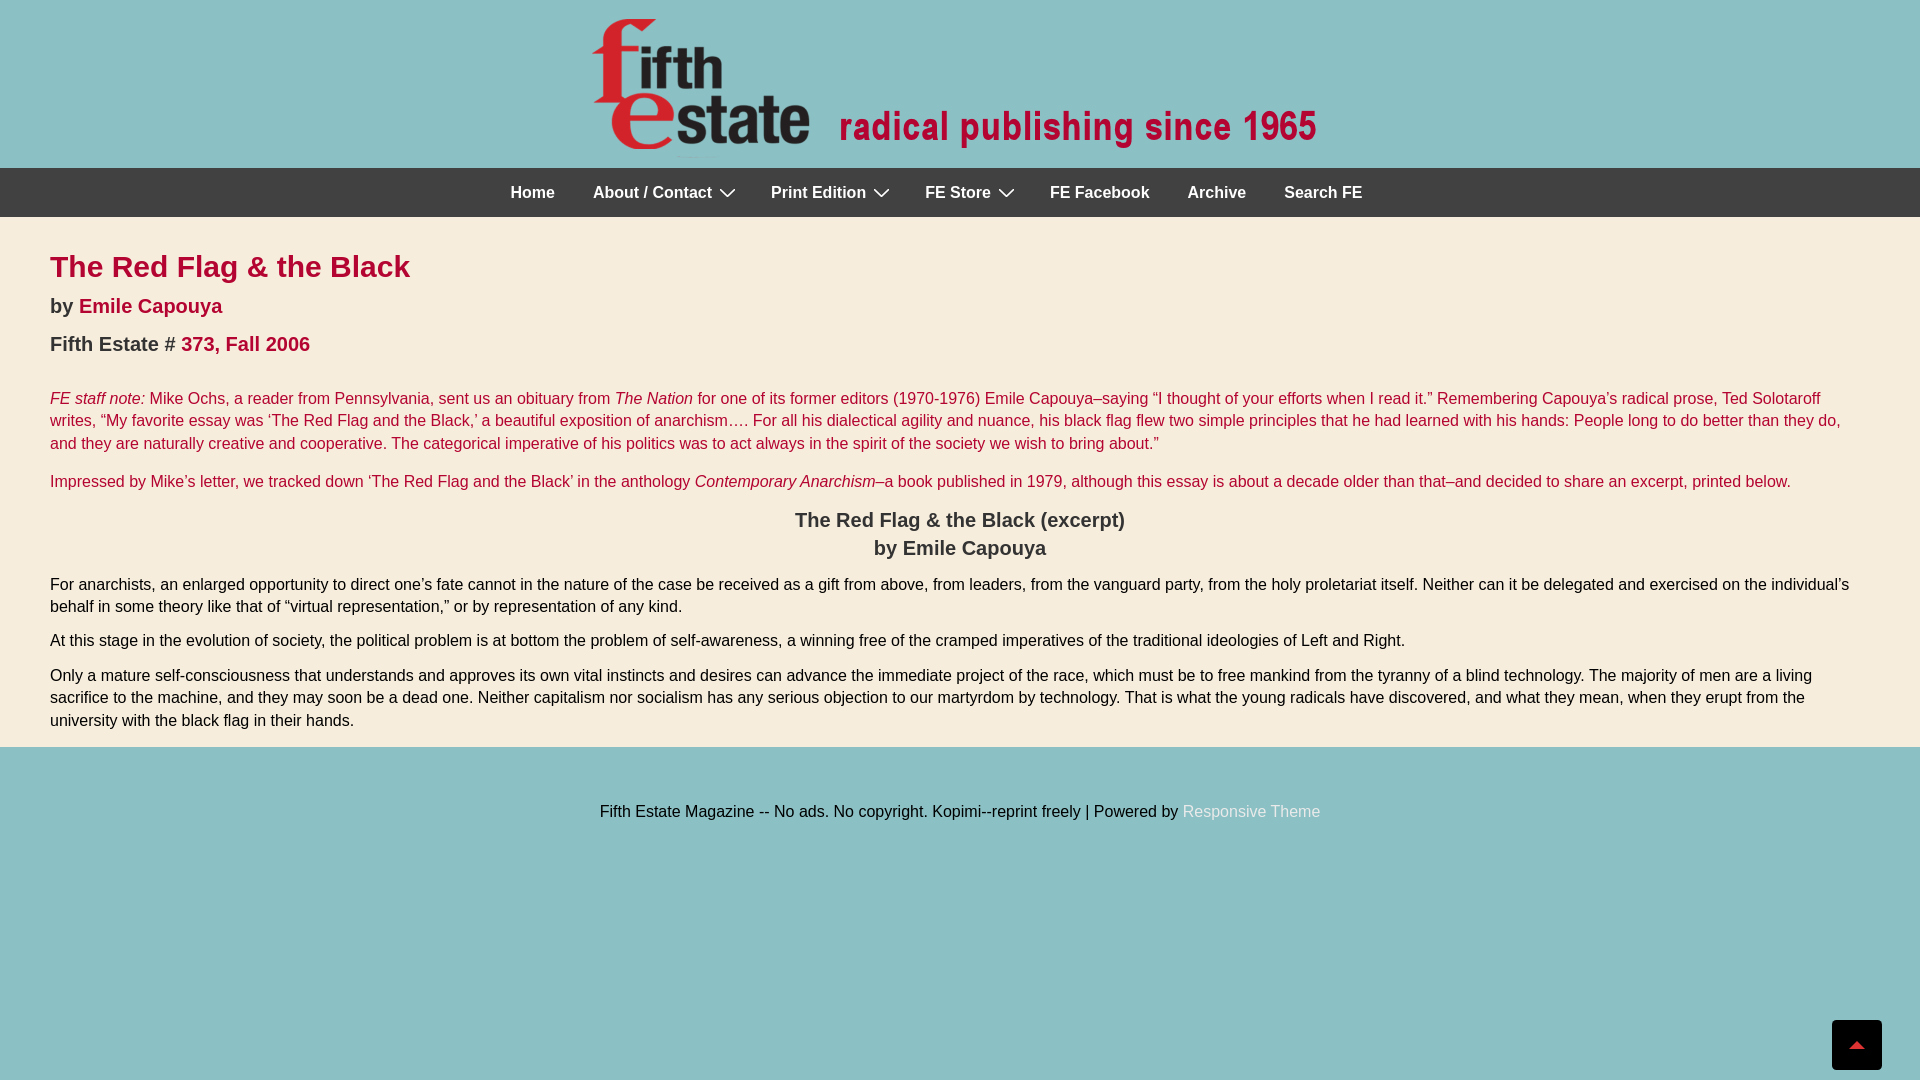  What do you see at coordinates (532, 192) in the screenshot?
I see `Home` at bounding box center [532, 192].